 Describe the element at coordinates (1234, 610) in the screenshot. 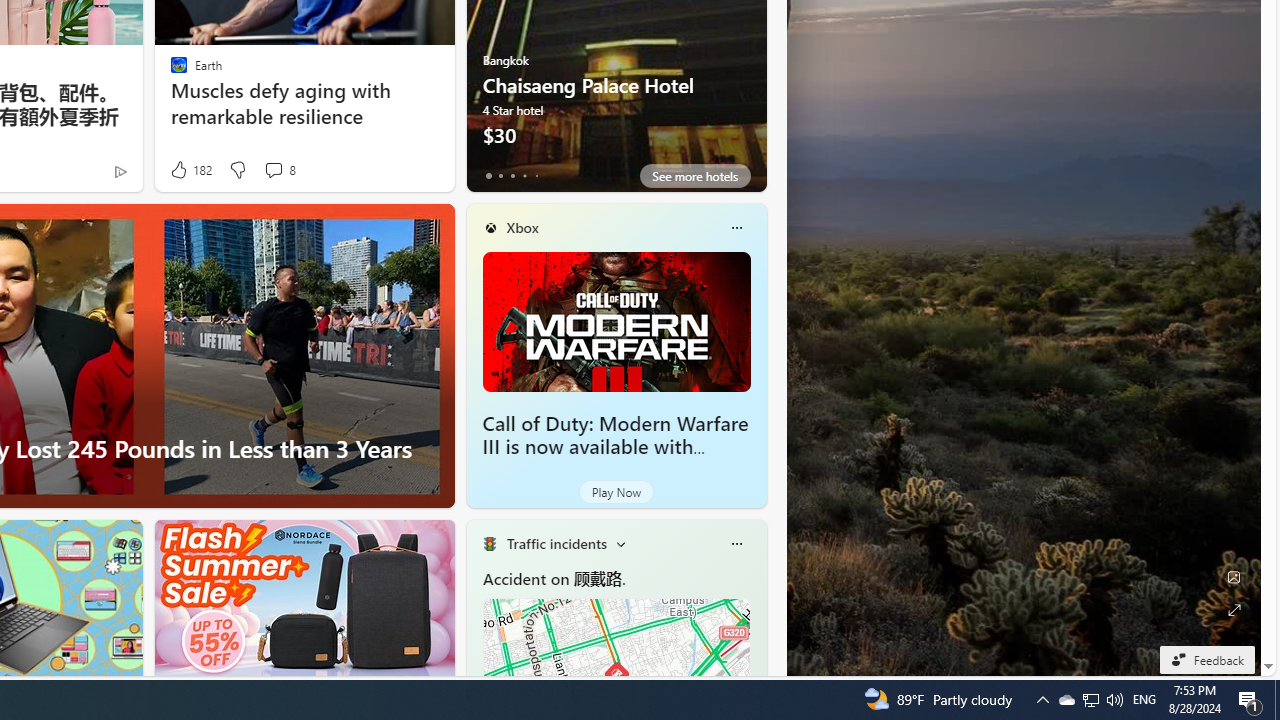

I see `Expand background` at that location.